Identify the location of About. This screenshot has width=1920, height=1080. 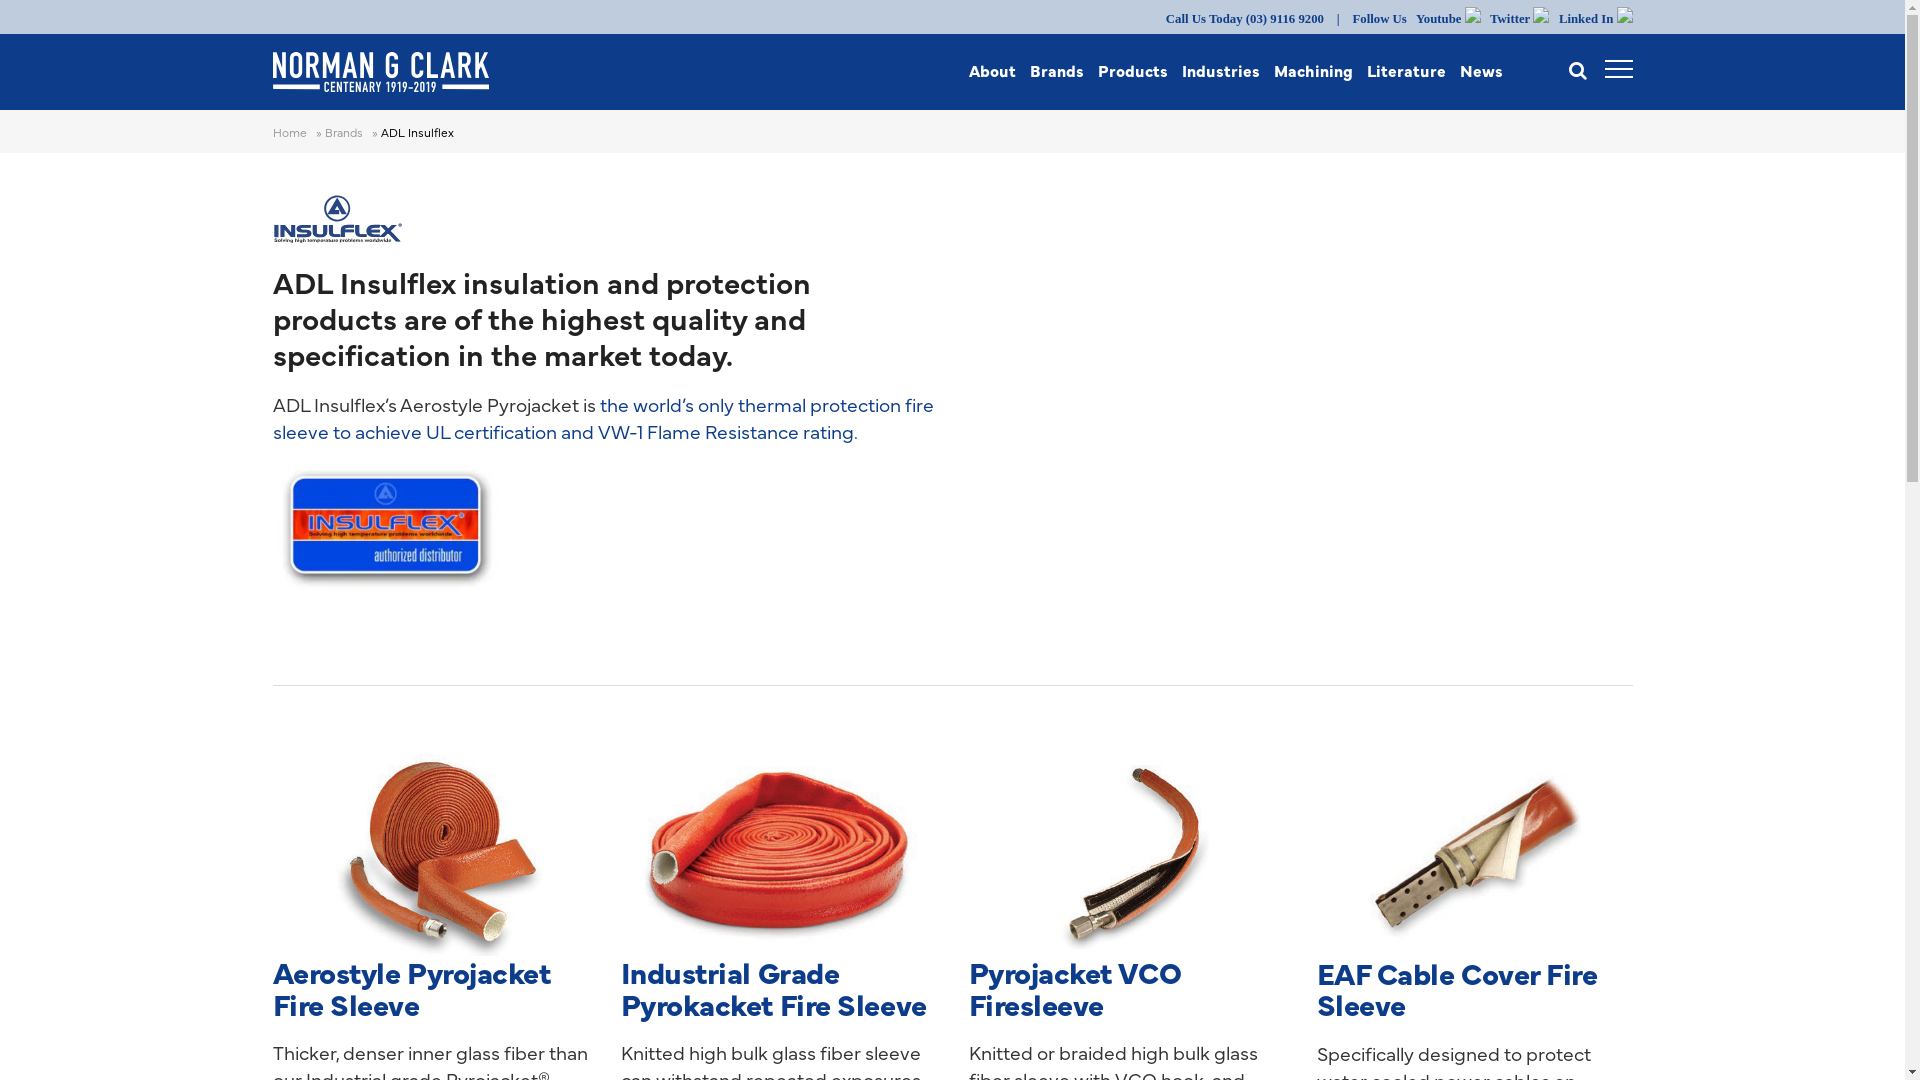
(992, 70).